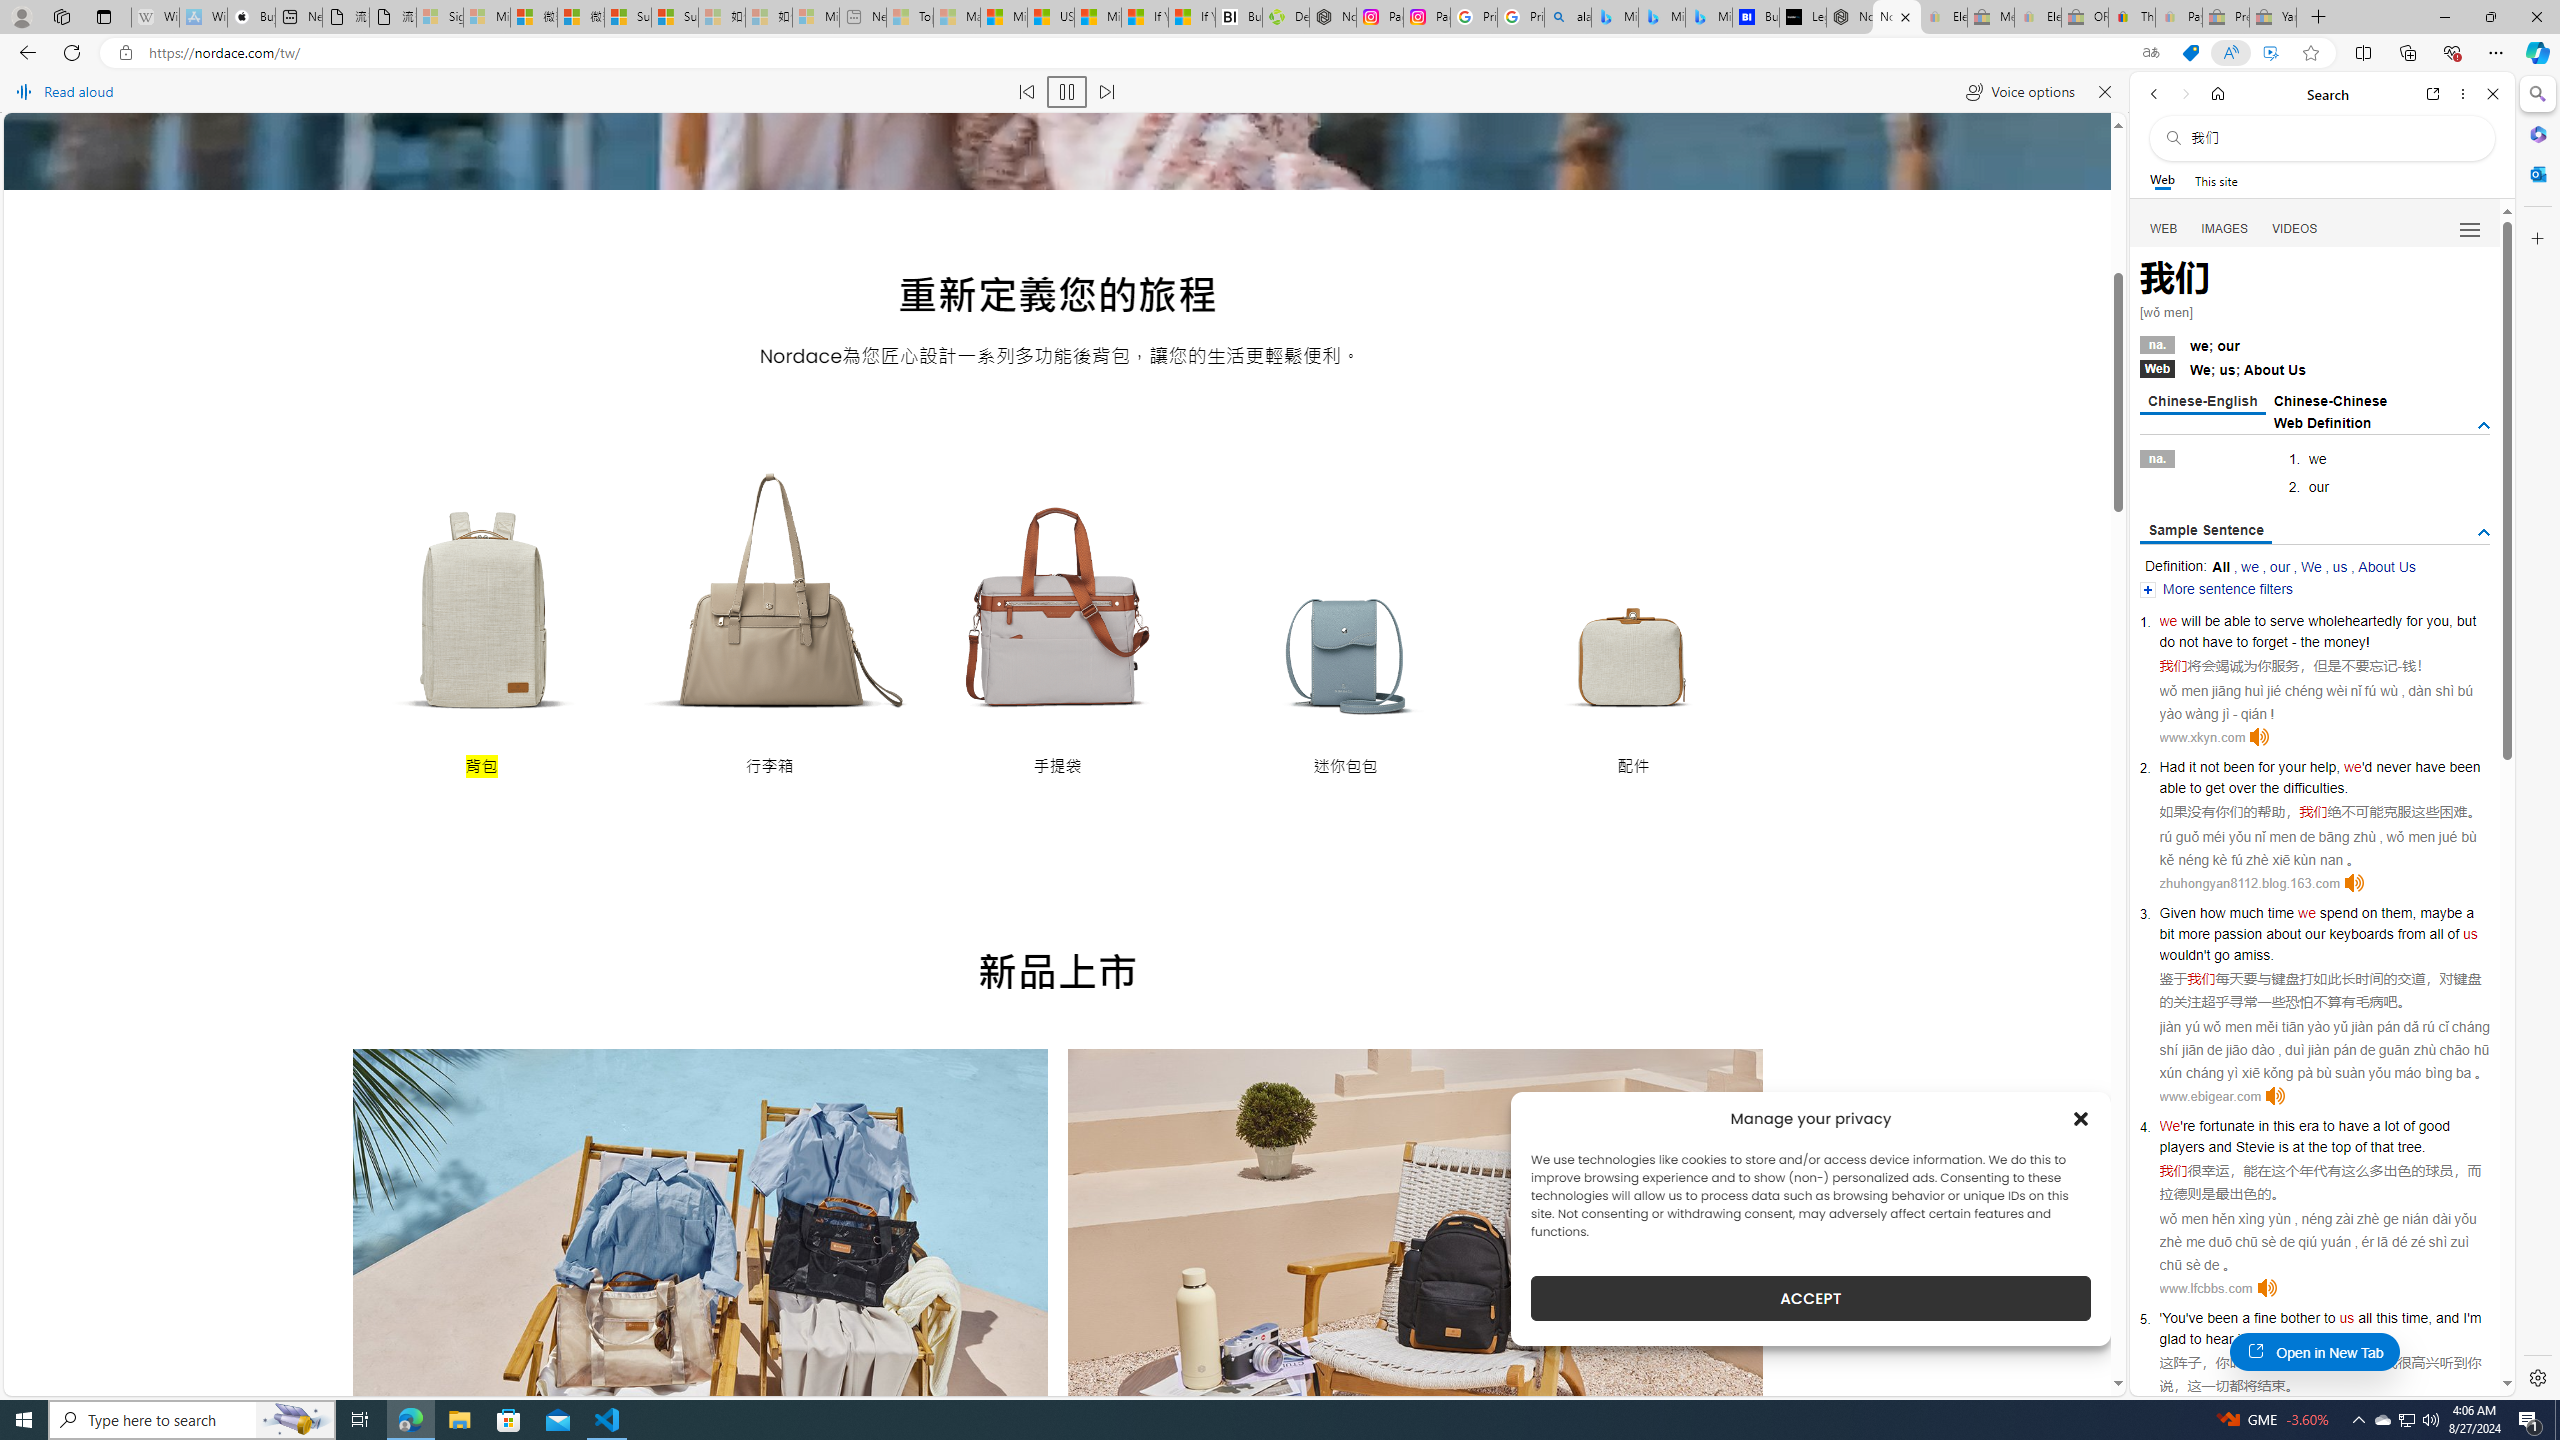 This screenshot has height=1440, width=2560. I want to click on wholeheartedly, so click(2356, 621).